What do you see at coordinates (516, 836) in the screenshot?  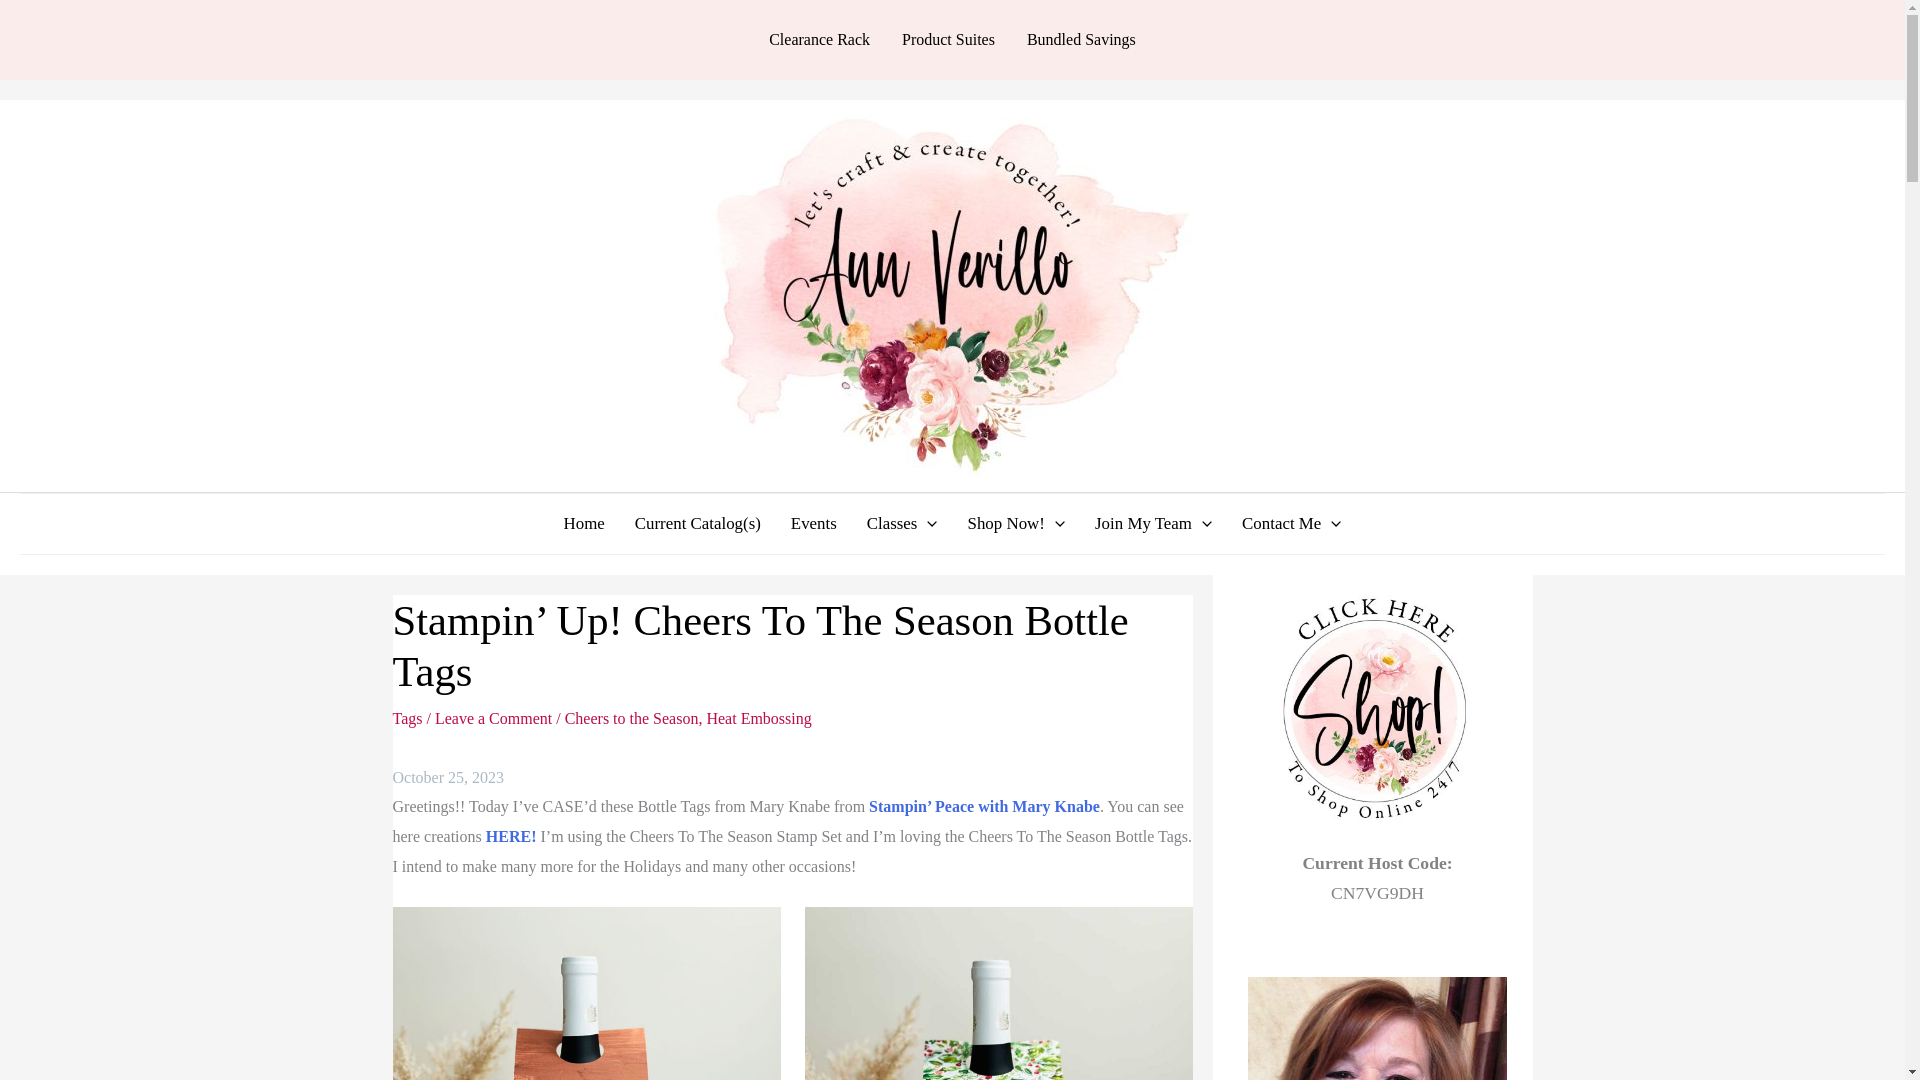 I see `ERE!` at bounding box center [516, 836].